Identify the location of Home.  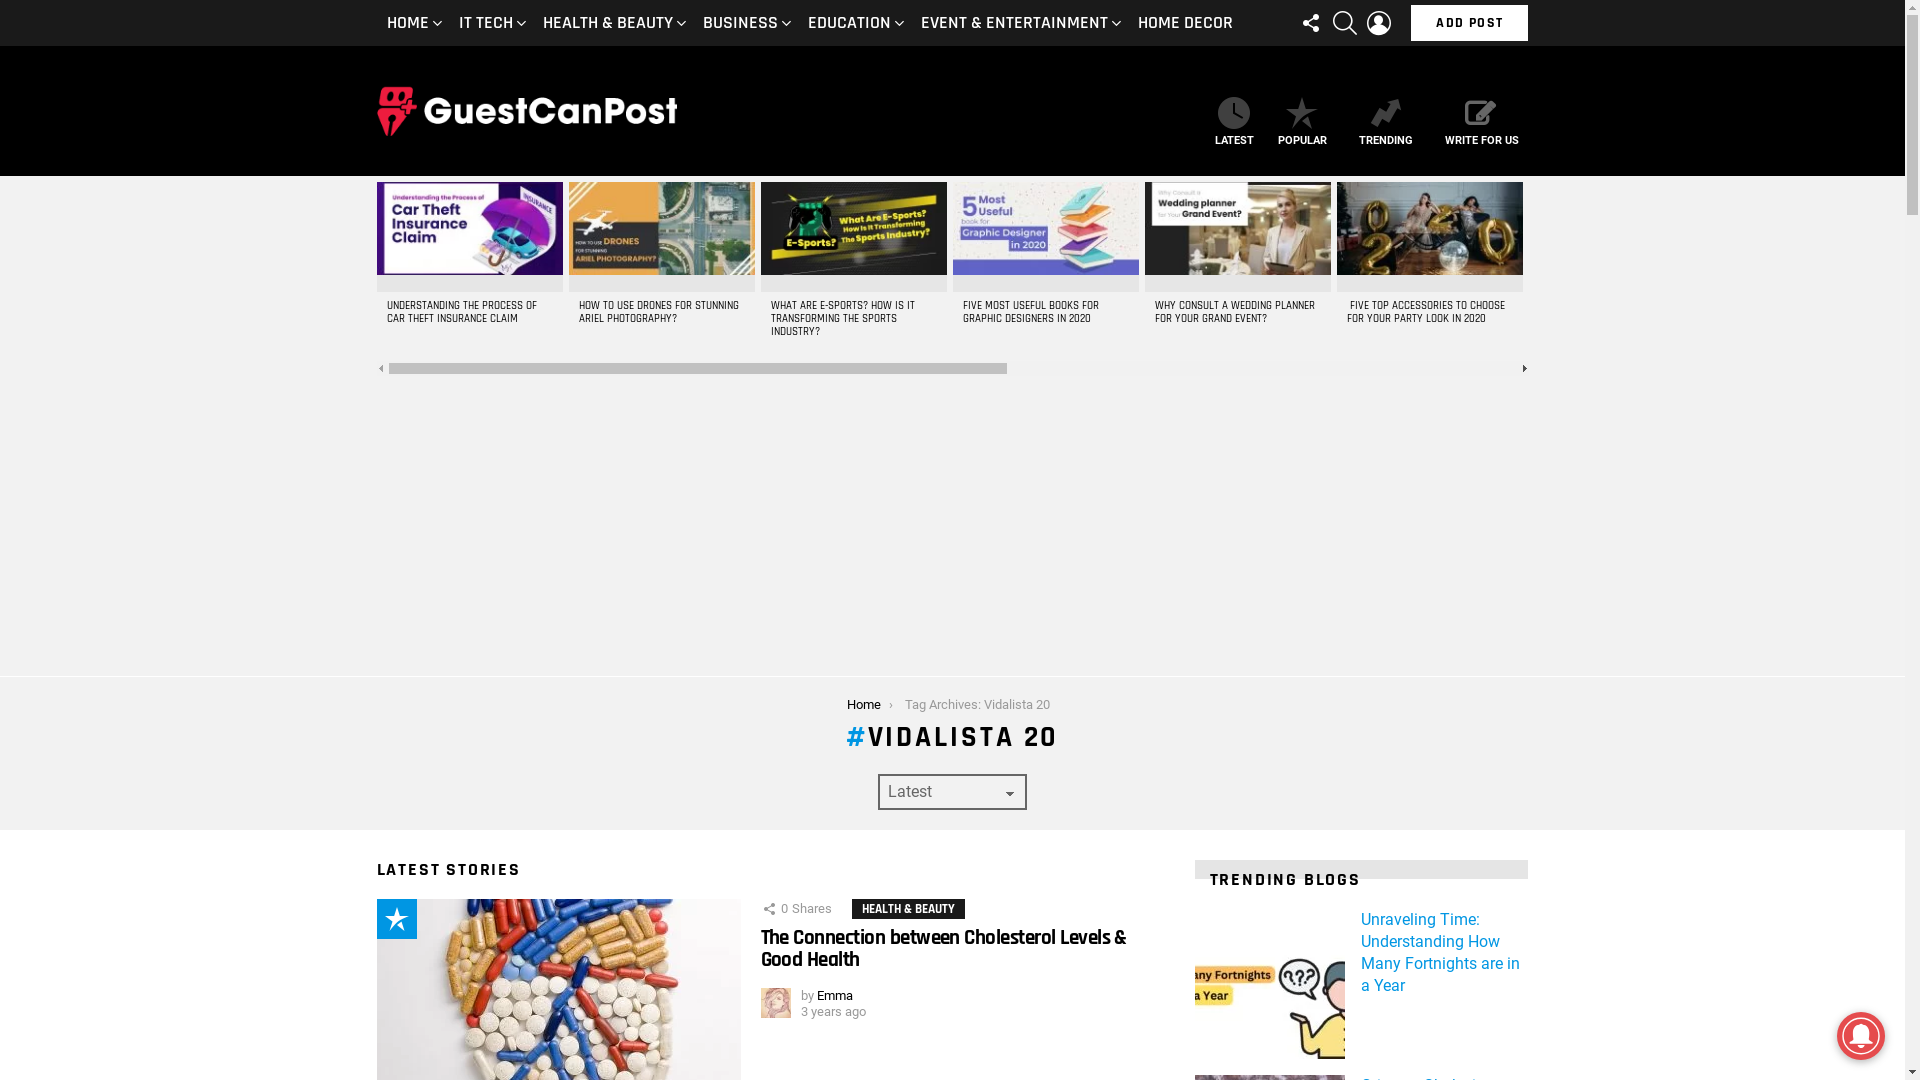
(864, 704).